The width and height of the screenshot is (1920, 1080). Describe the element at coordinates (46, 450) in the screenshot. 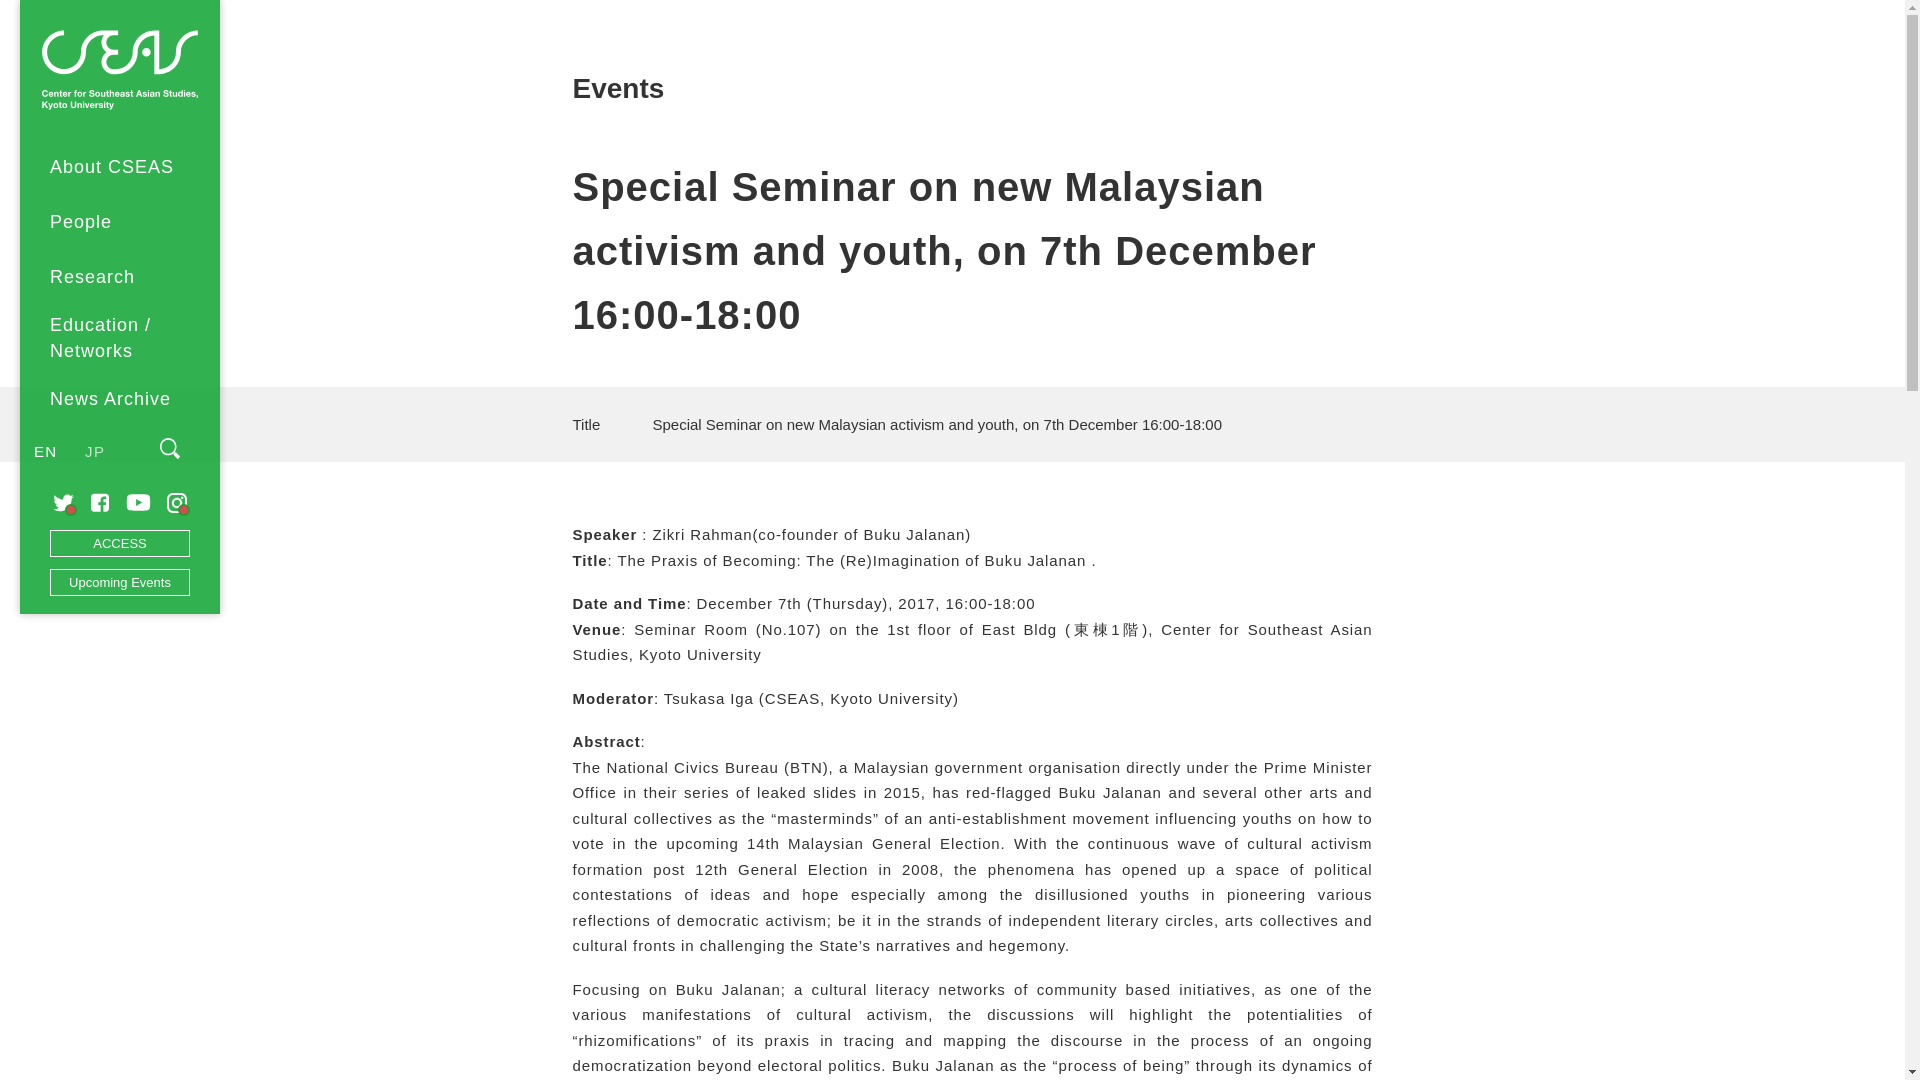

I see `EN` at that location.